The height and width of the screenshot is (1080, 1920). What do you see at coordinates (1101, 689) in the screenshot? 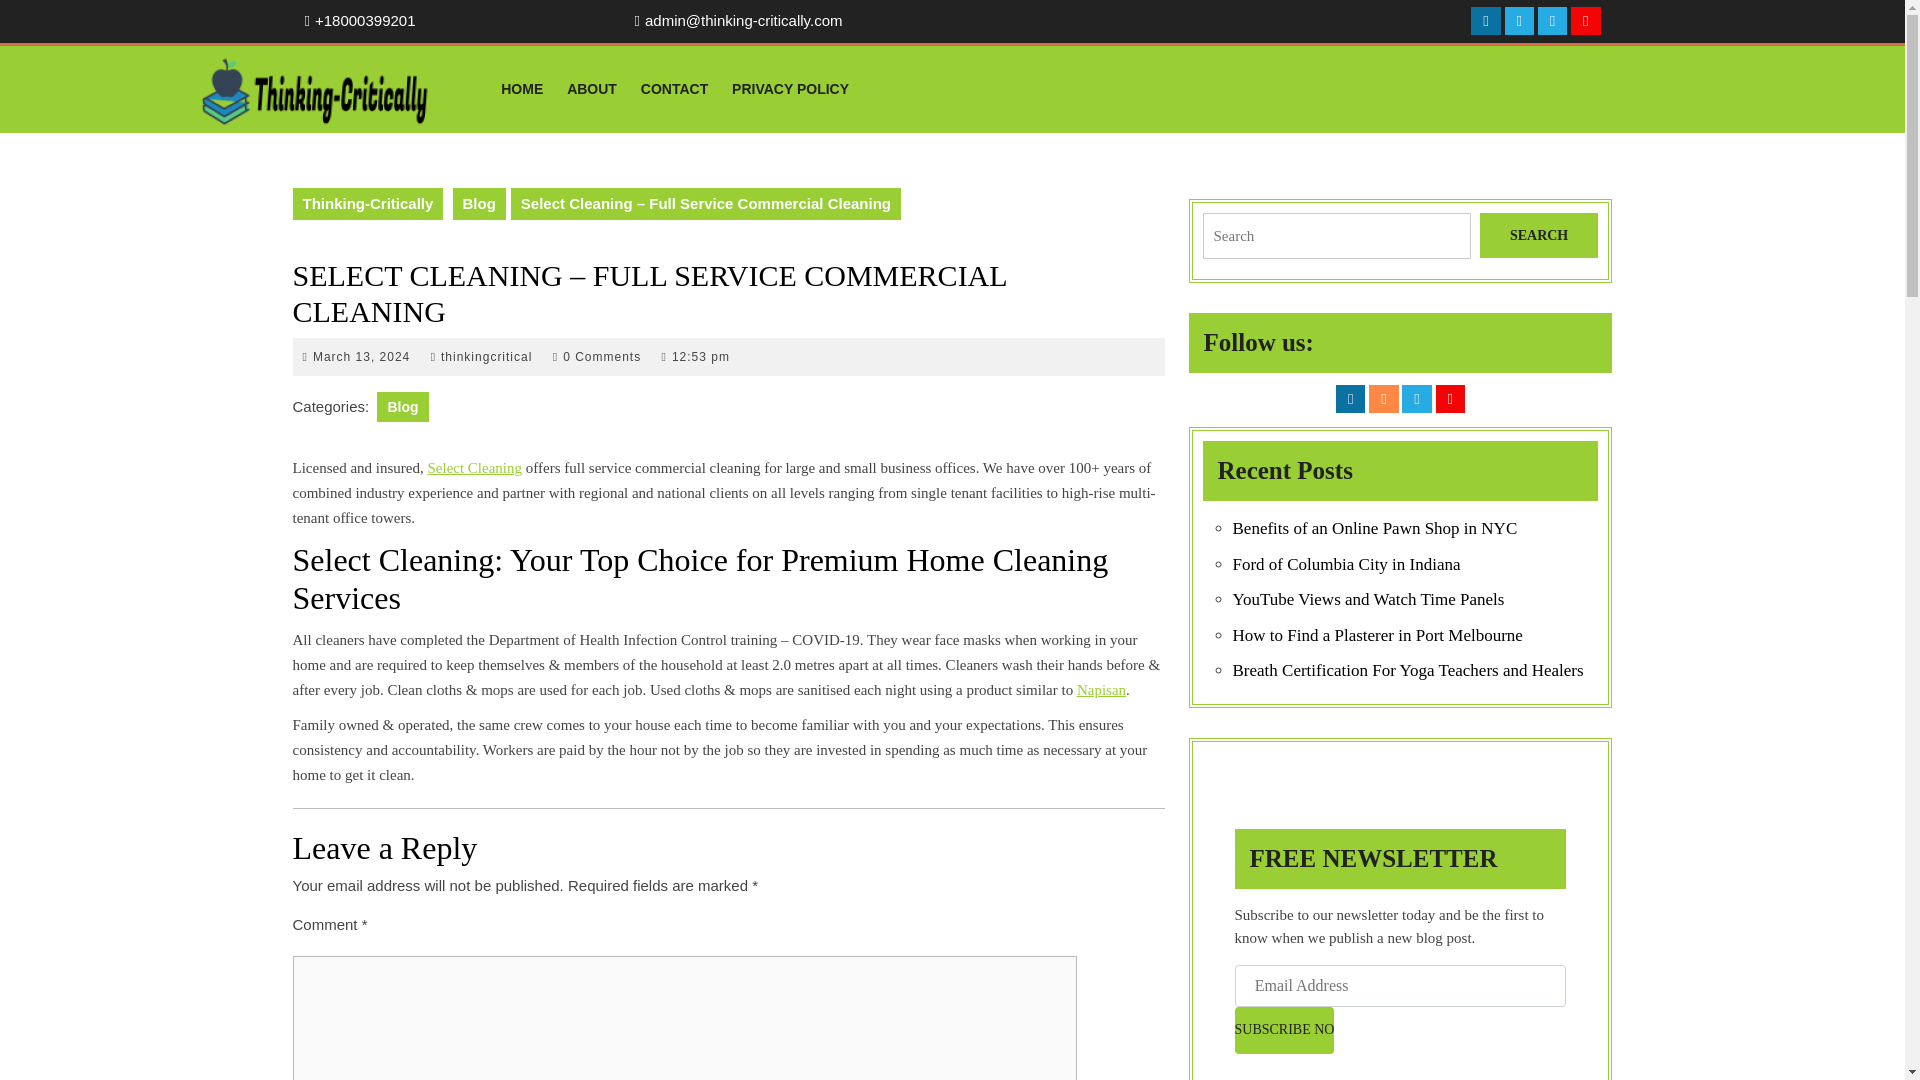
I see `Instagram` at bounding box center [1101, 689].